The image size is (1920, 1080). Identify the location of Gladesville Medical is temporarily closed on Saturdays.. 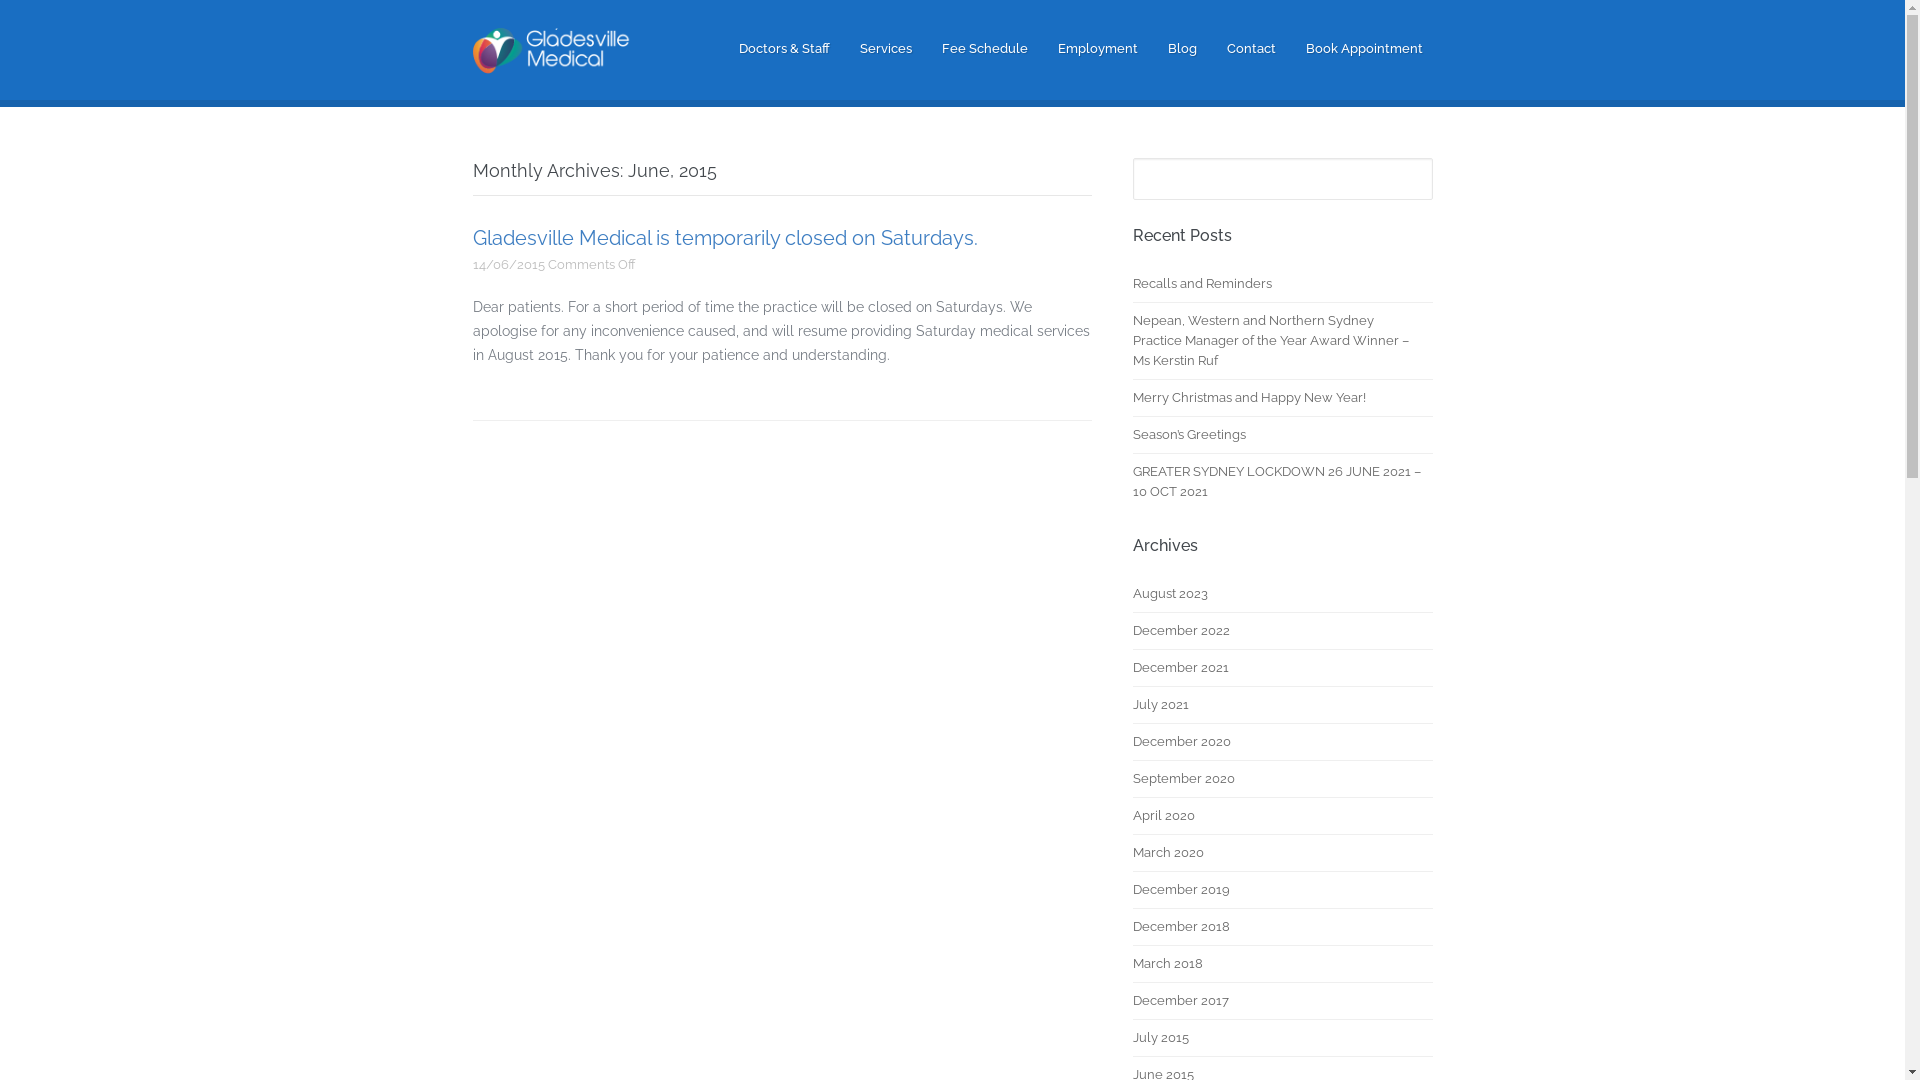
(724, 238).